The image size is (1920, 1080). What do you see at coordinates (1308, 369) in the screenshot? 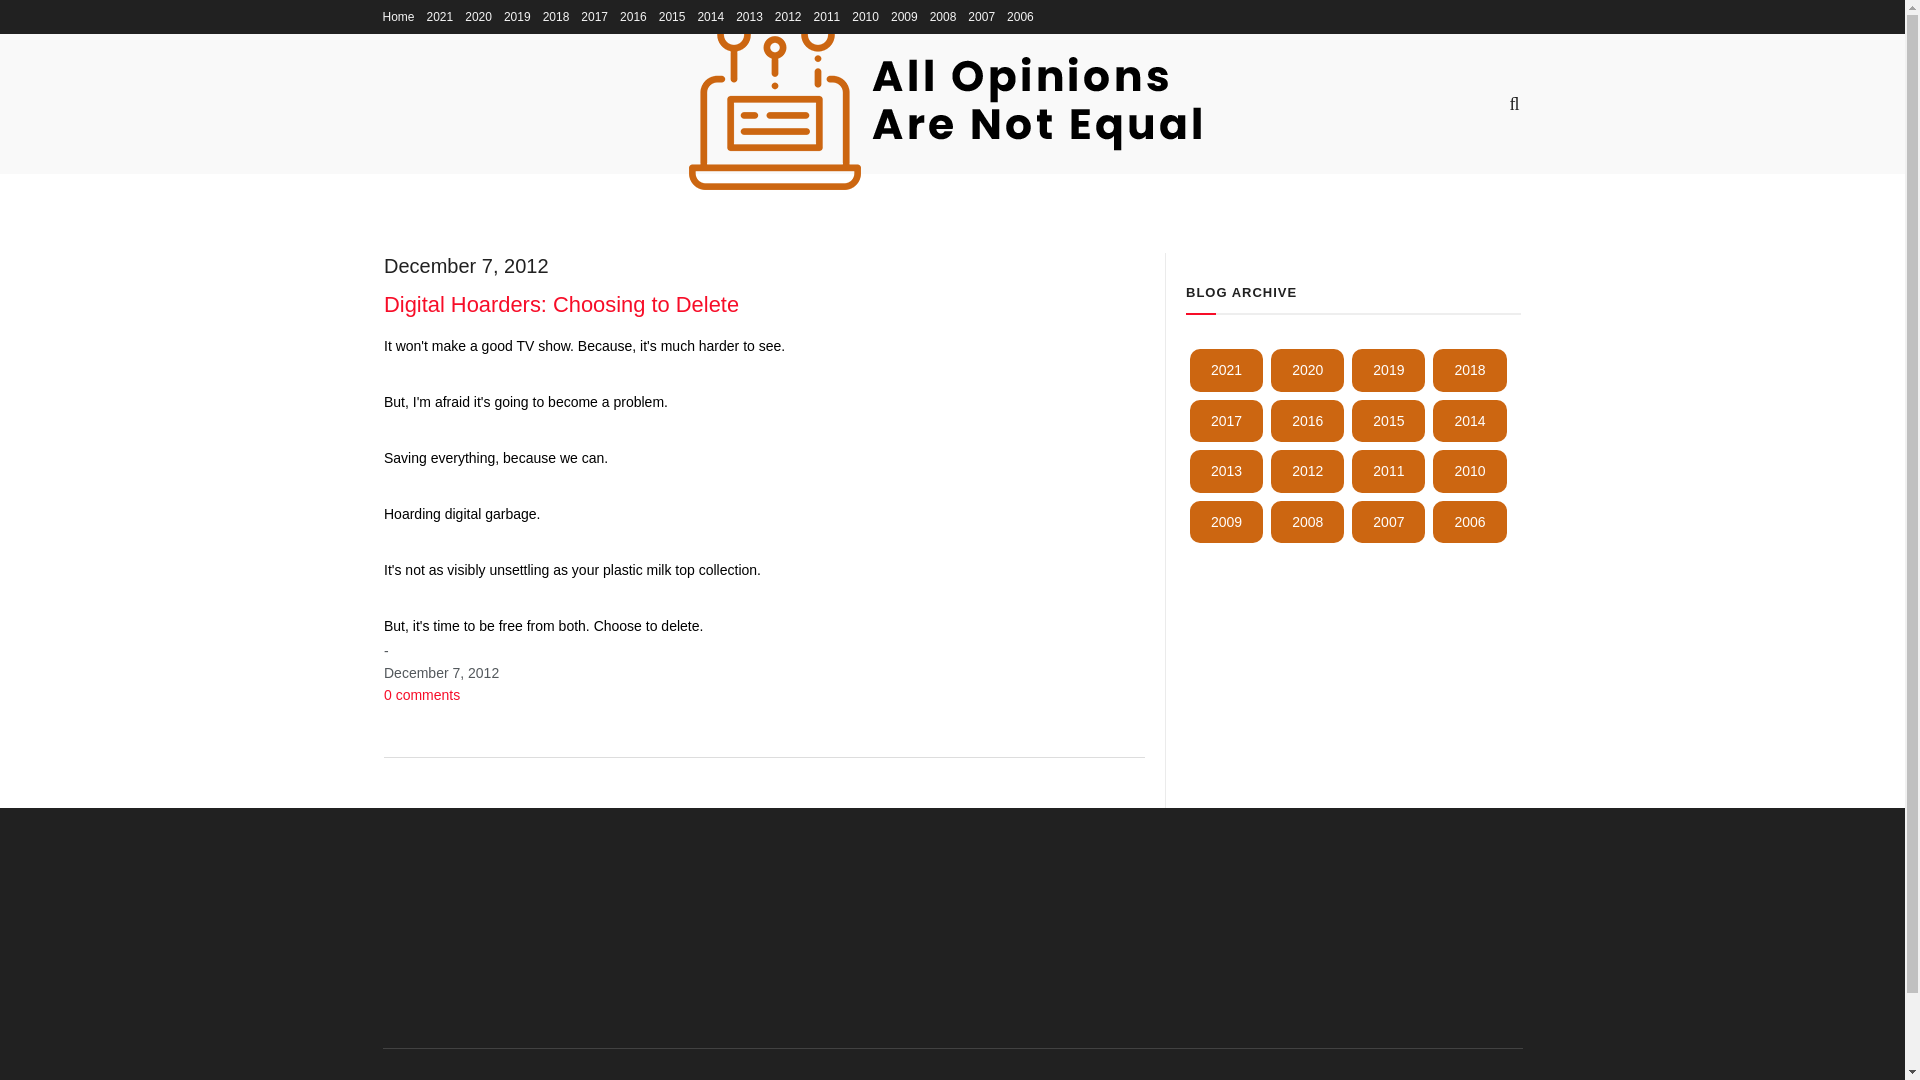
I see `2020` at bounding box center [1308, 369].